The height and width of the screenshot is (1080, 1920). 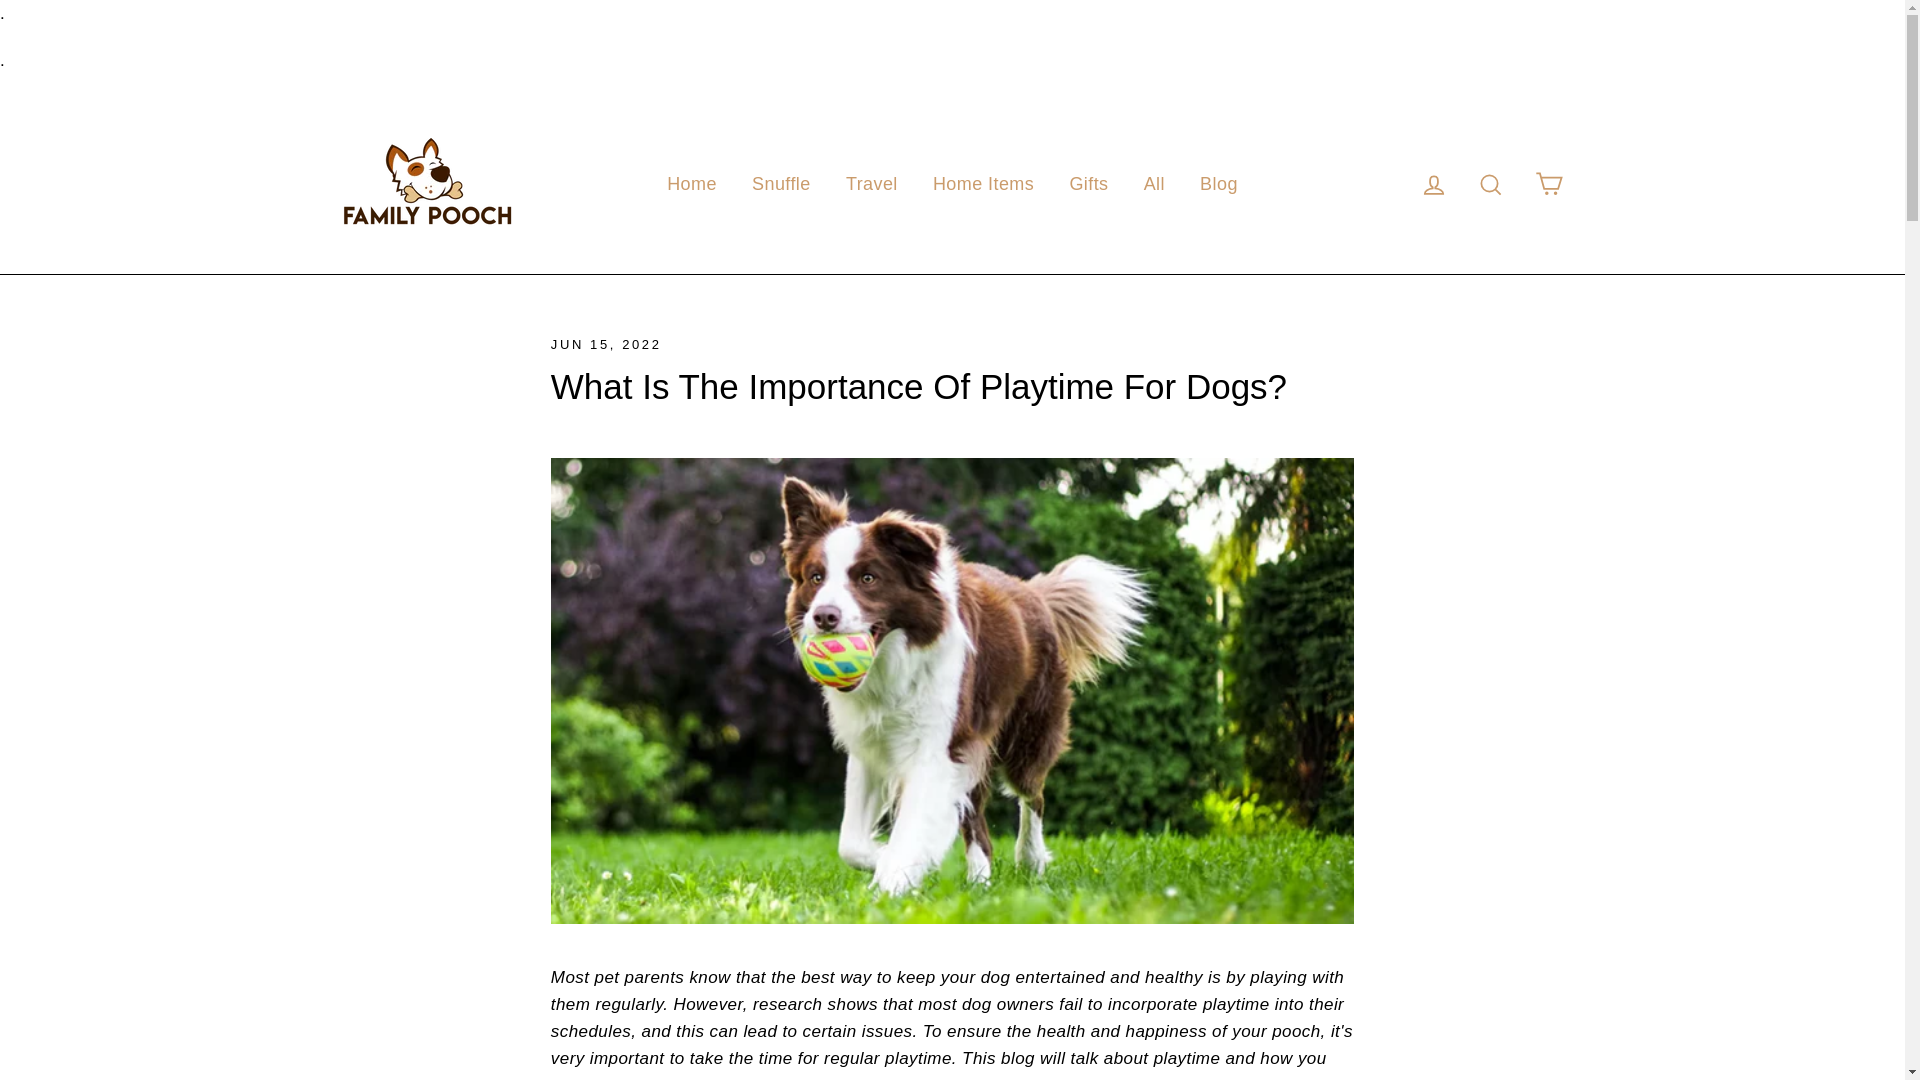 What do you see at coordinates (1154, 184) in the screenshot?
I see `All` at bounding box center [1154, 184].